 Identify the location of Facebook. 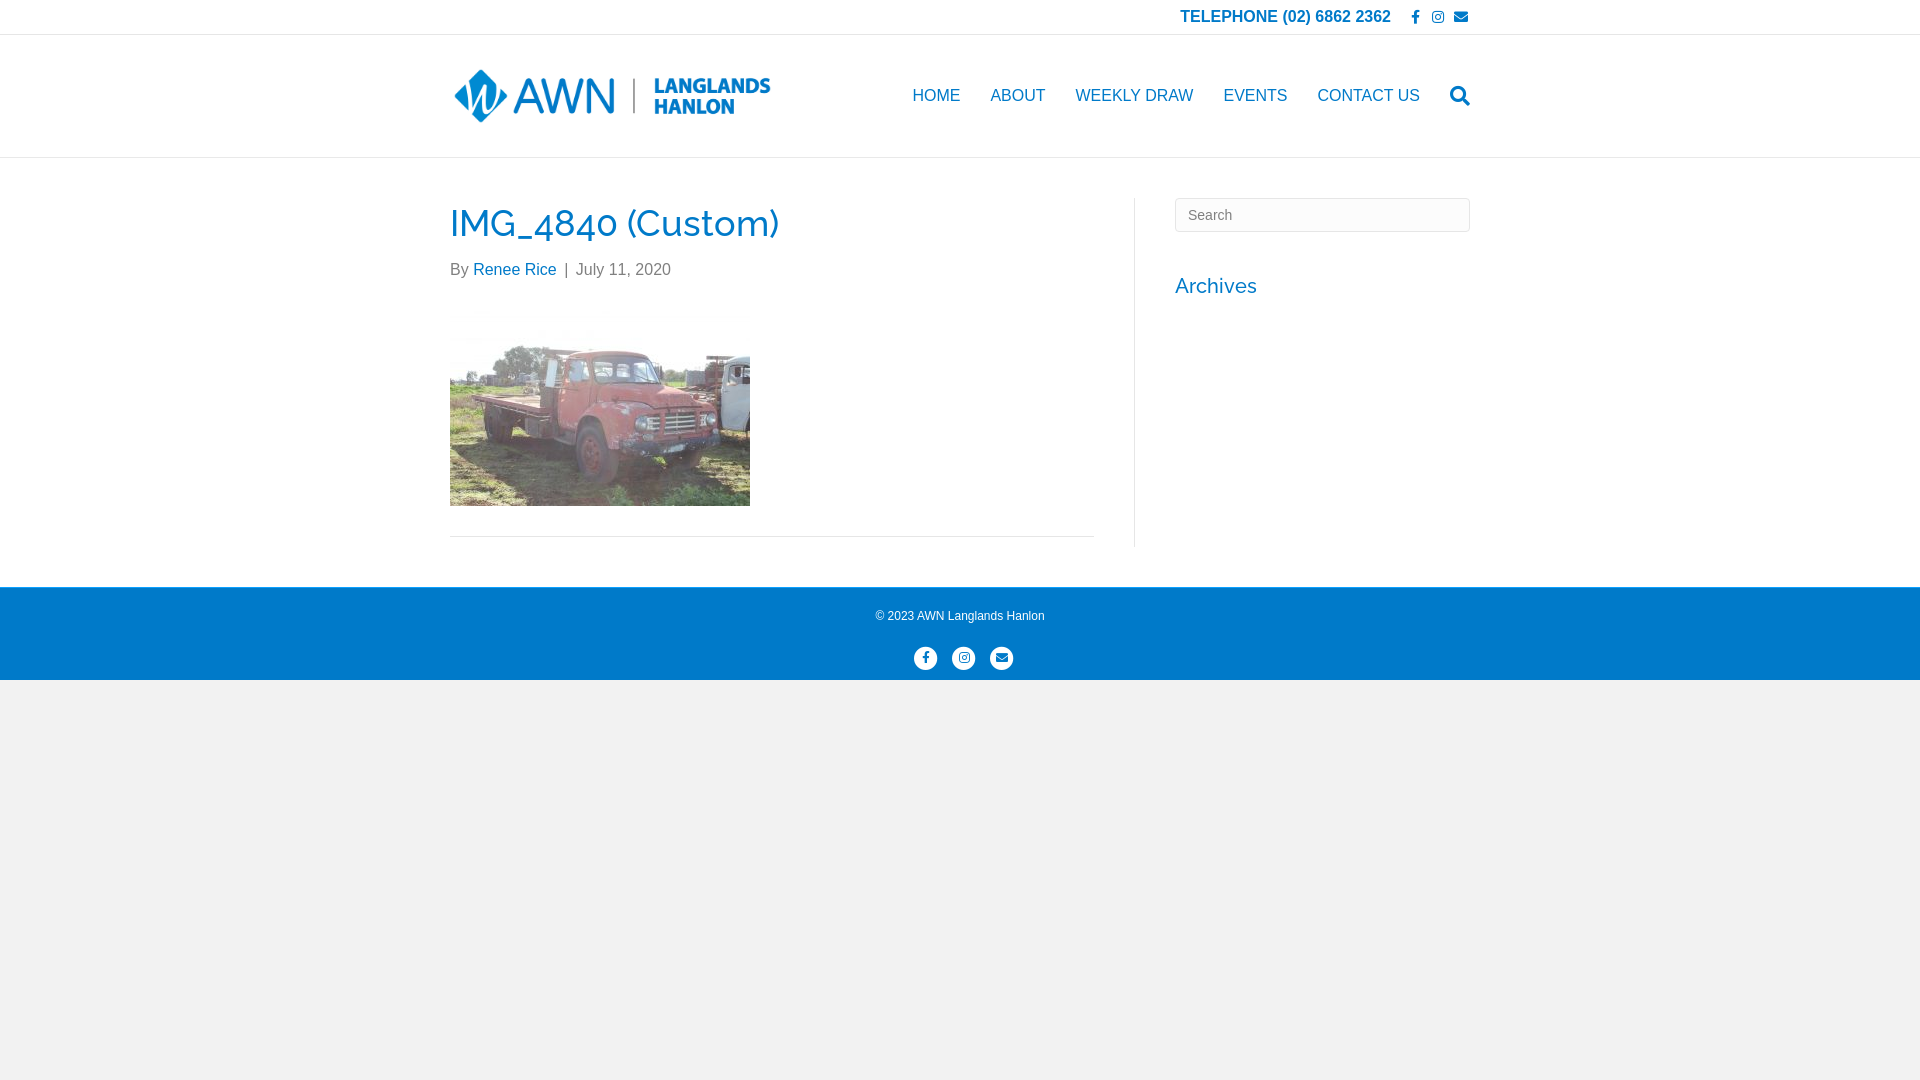
(1408, 16).